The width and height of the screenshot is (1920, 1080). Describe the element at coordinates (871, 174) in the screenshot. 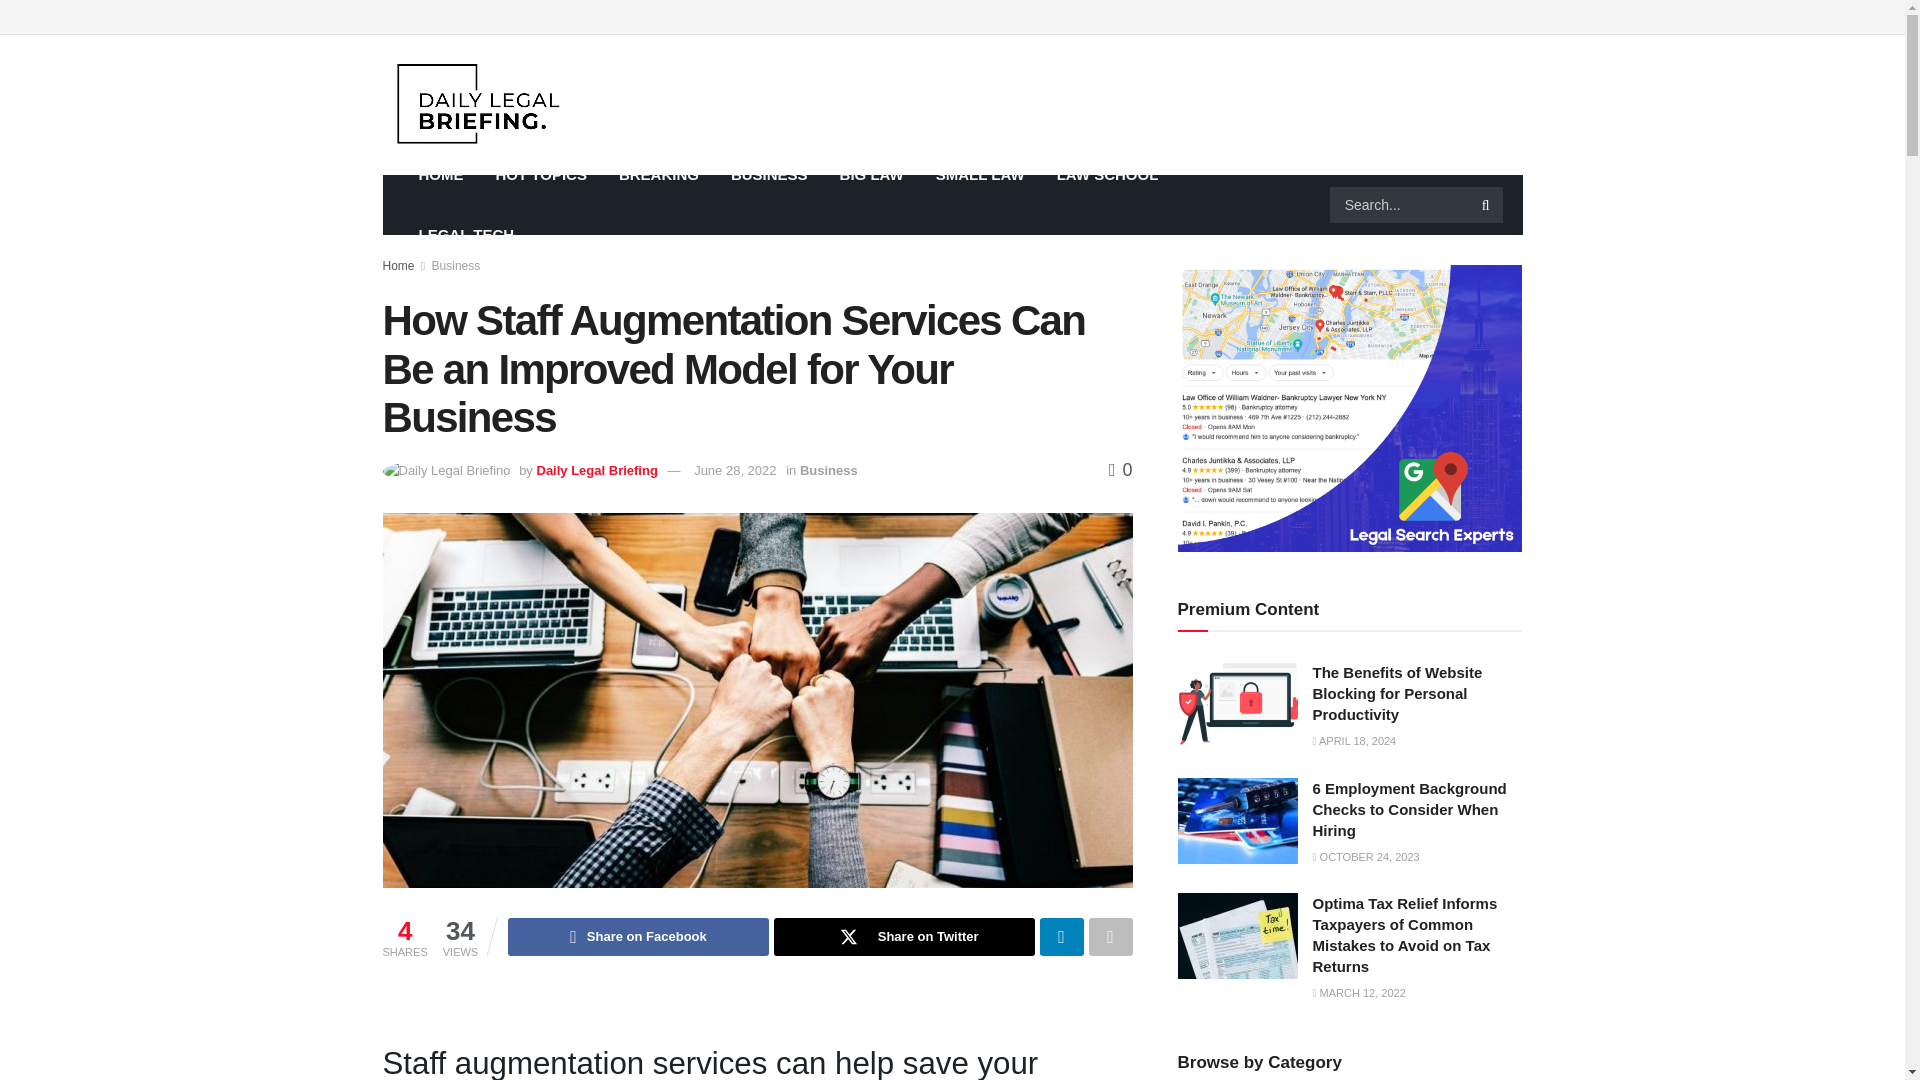

I see `BIG LAW` at that location.